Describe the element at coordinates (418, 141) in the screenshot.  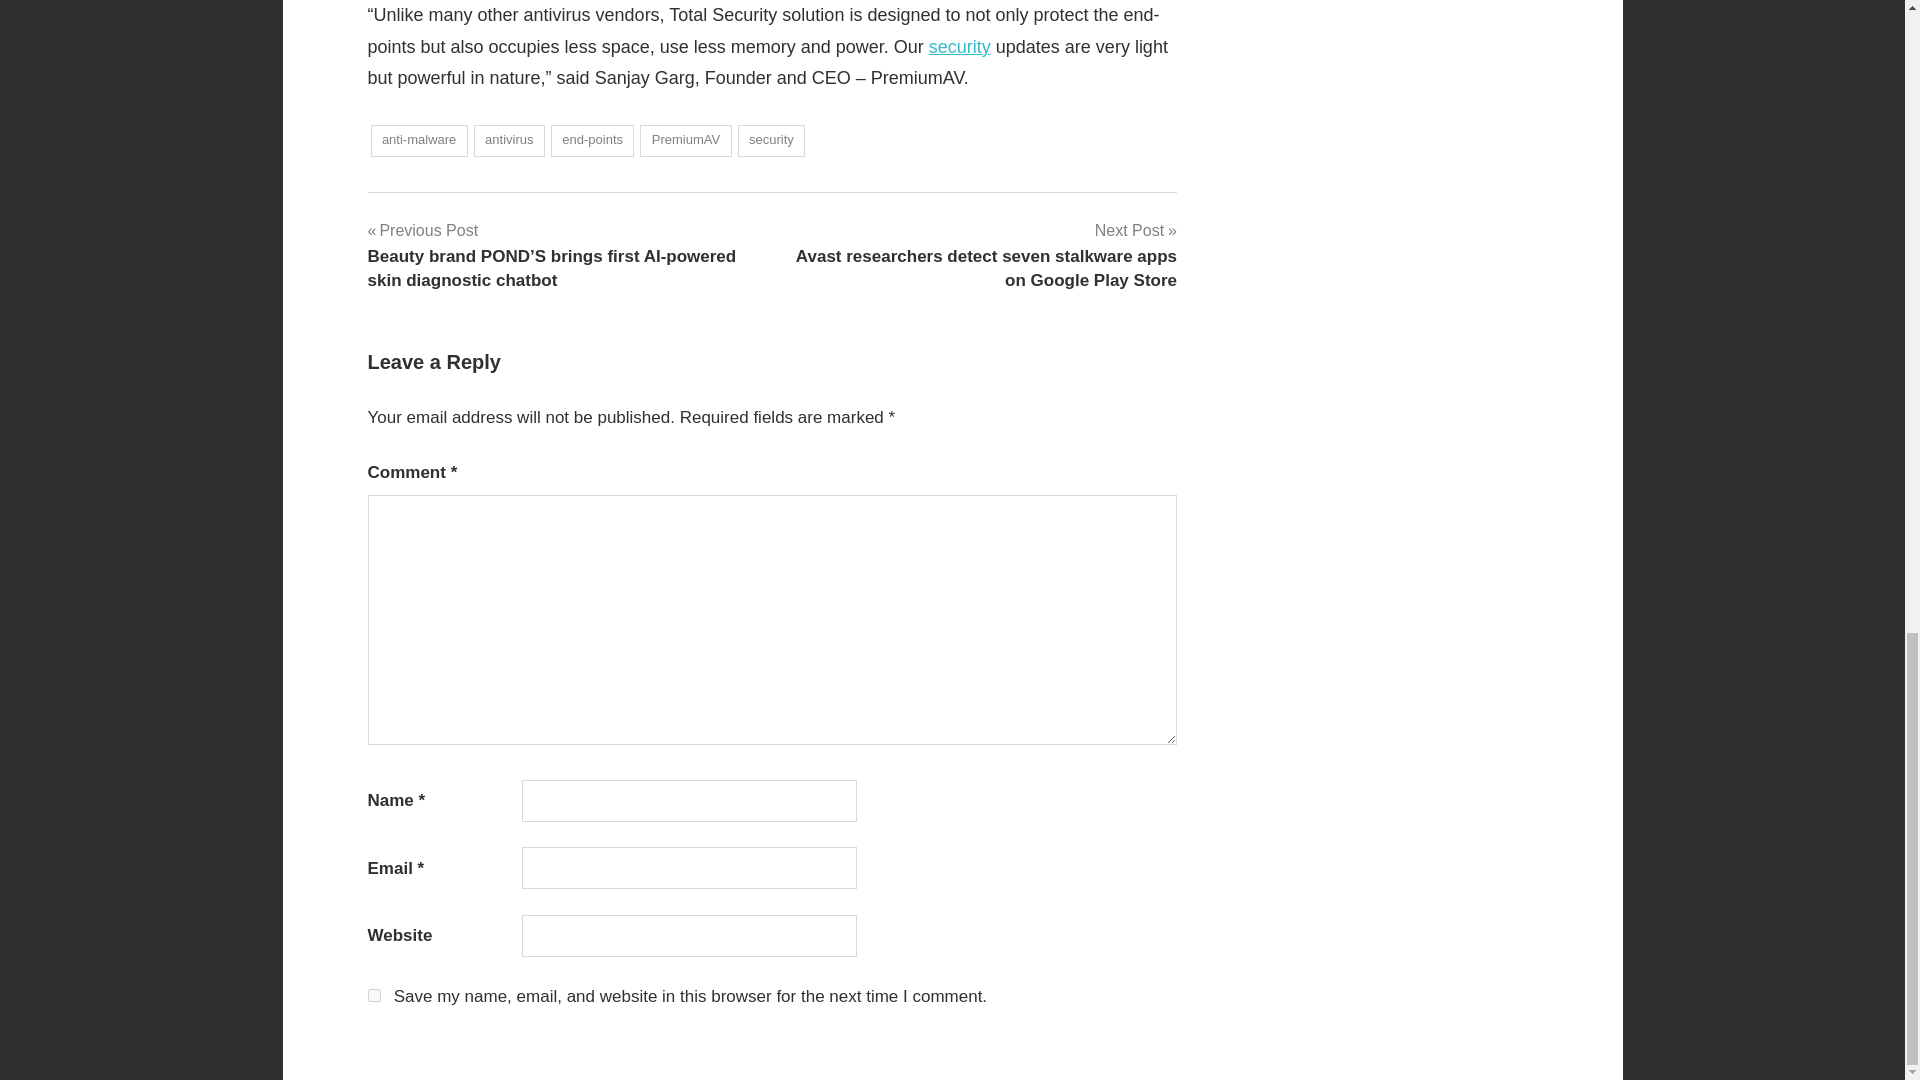
I see `anti-malware` at that location.